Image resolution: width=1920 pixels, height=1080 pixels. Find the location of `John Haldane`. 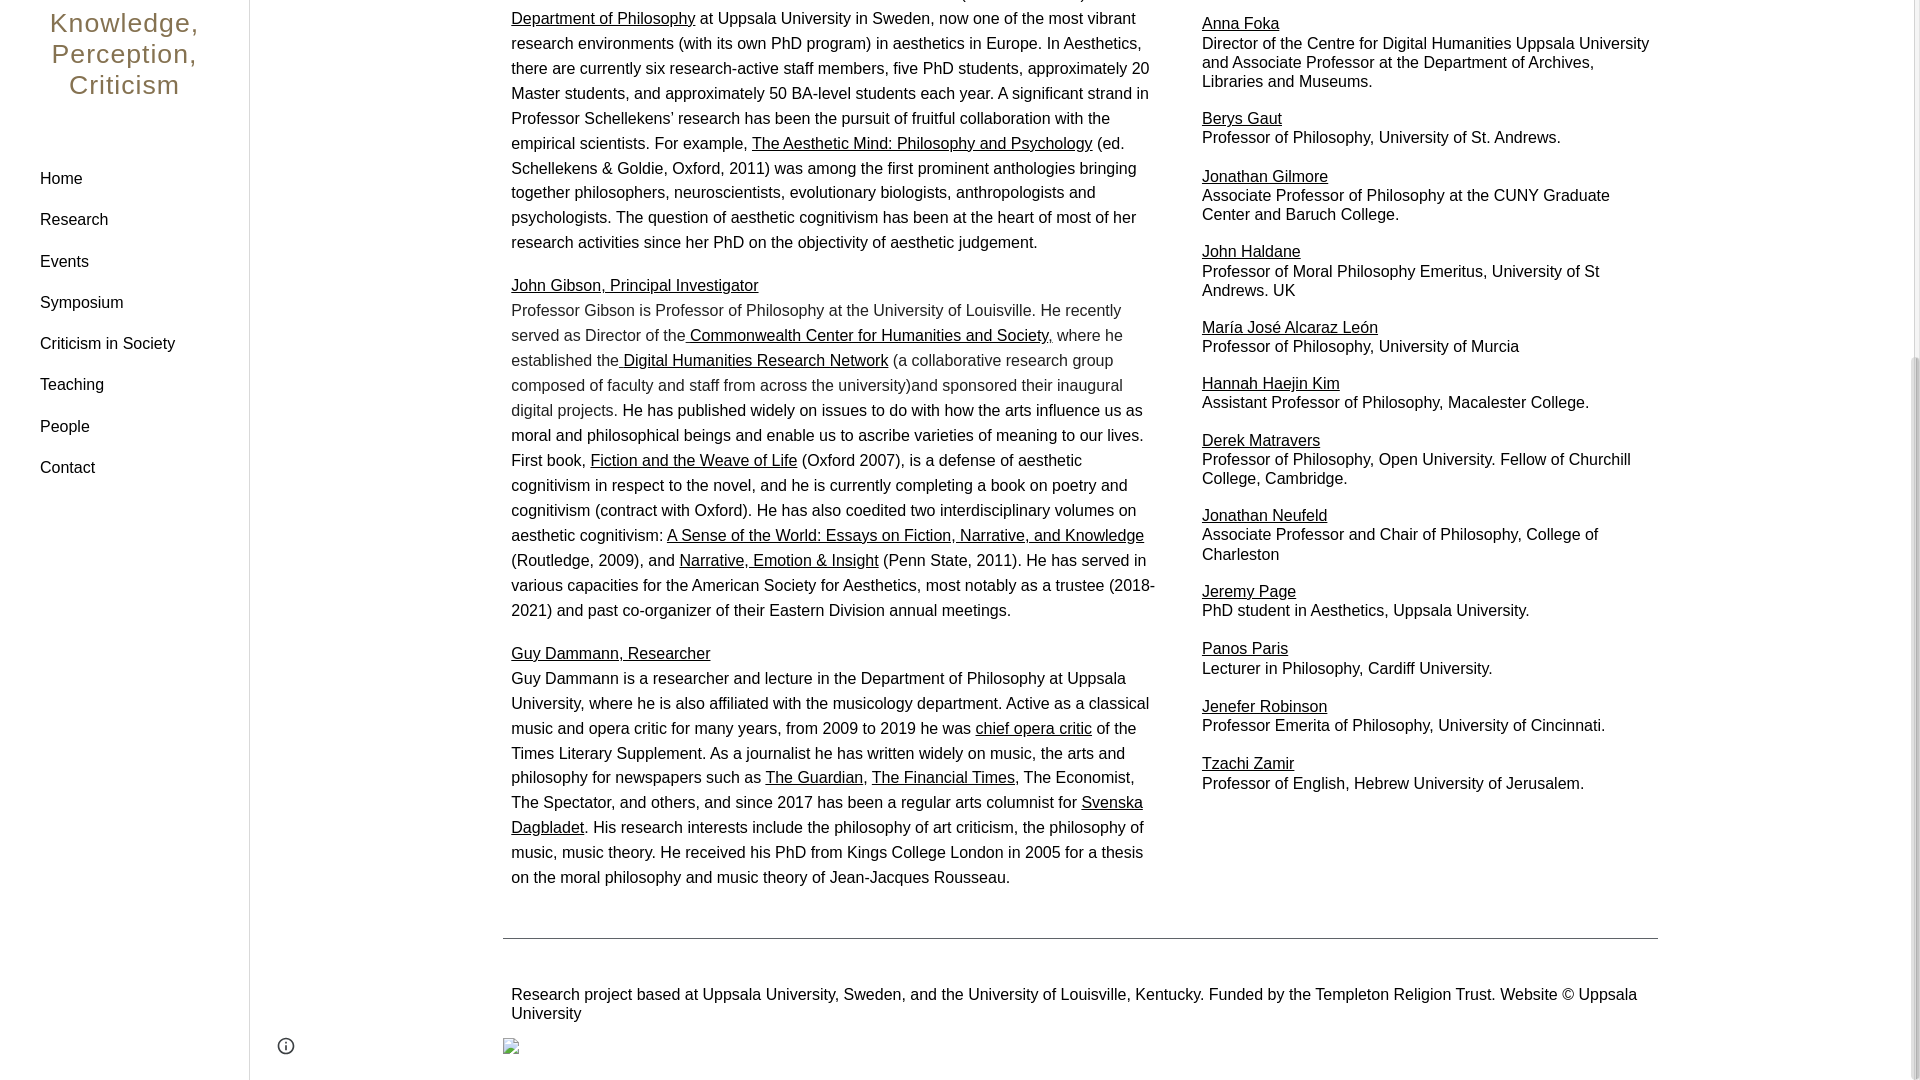

John Haldane is located at coordinates (1251, 252).